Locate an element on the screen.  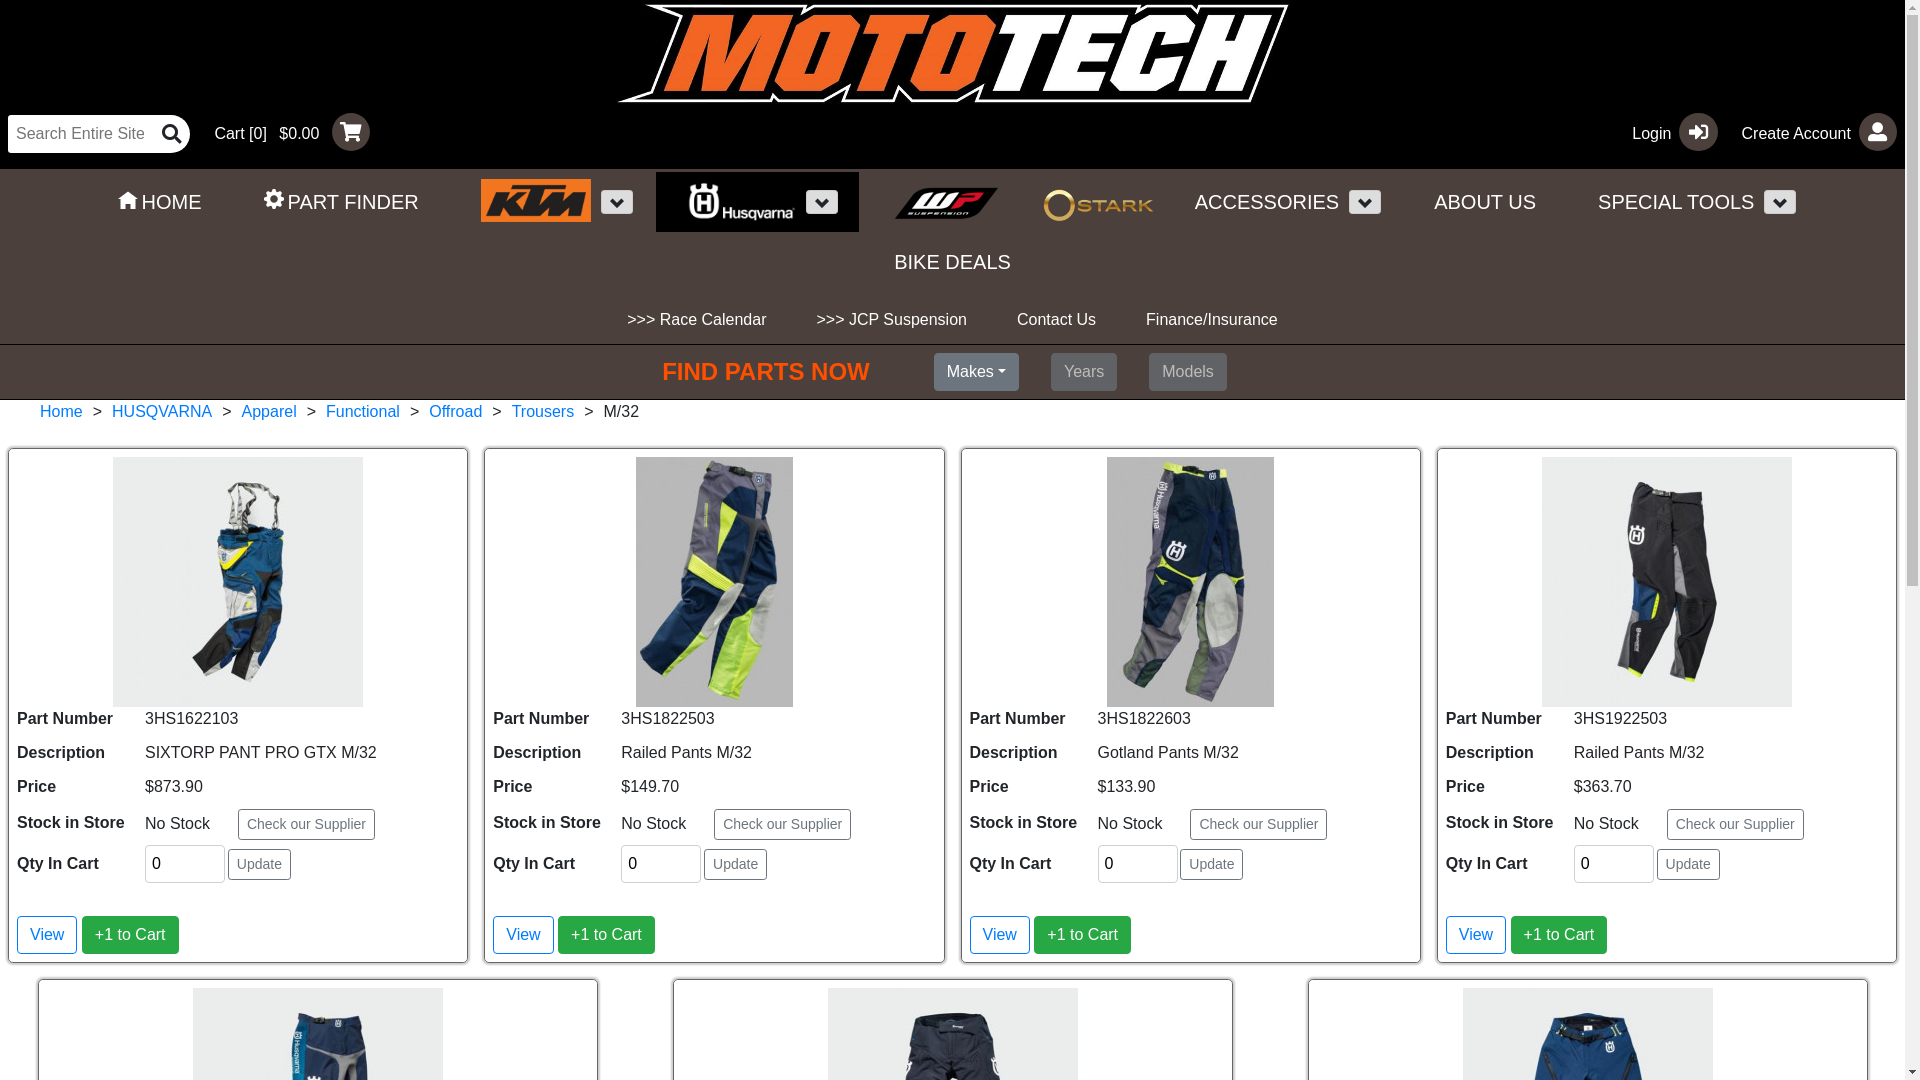
View is located at coordinates (47, 935).